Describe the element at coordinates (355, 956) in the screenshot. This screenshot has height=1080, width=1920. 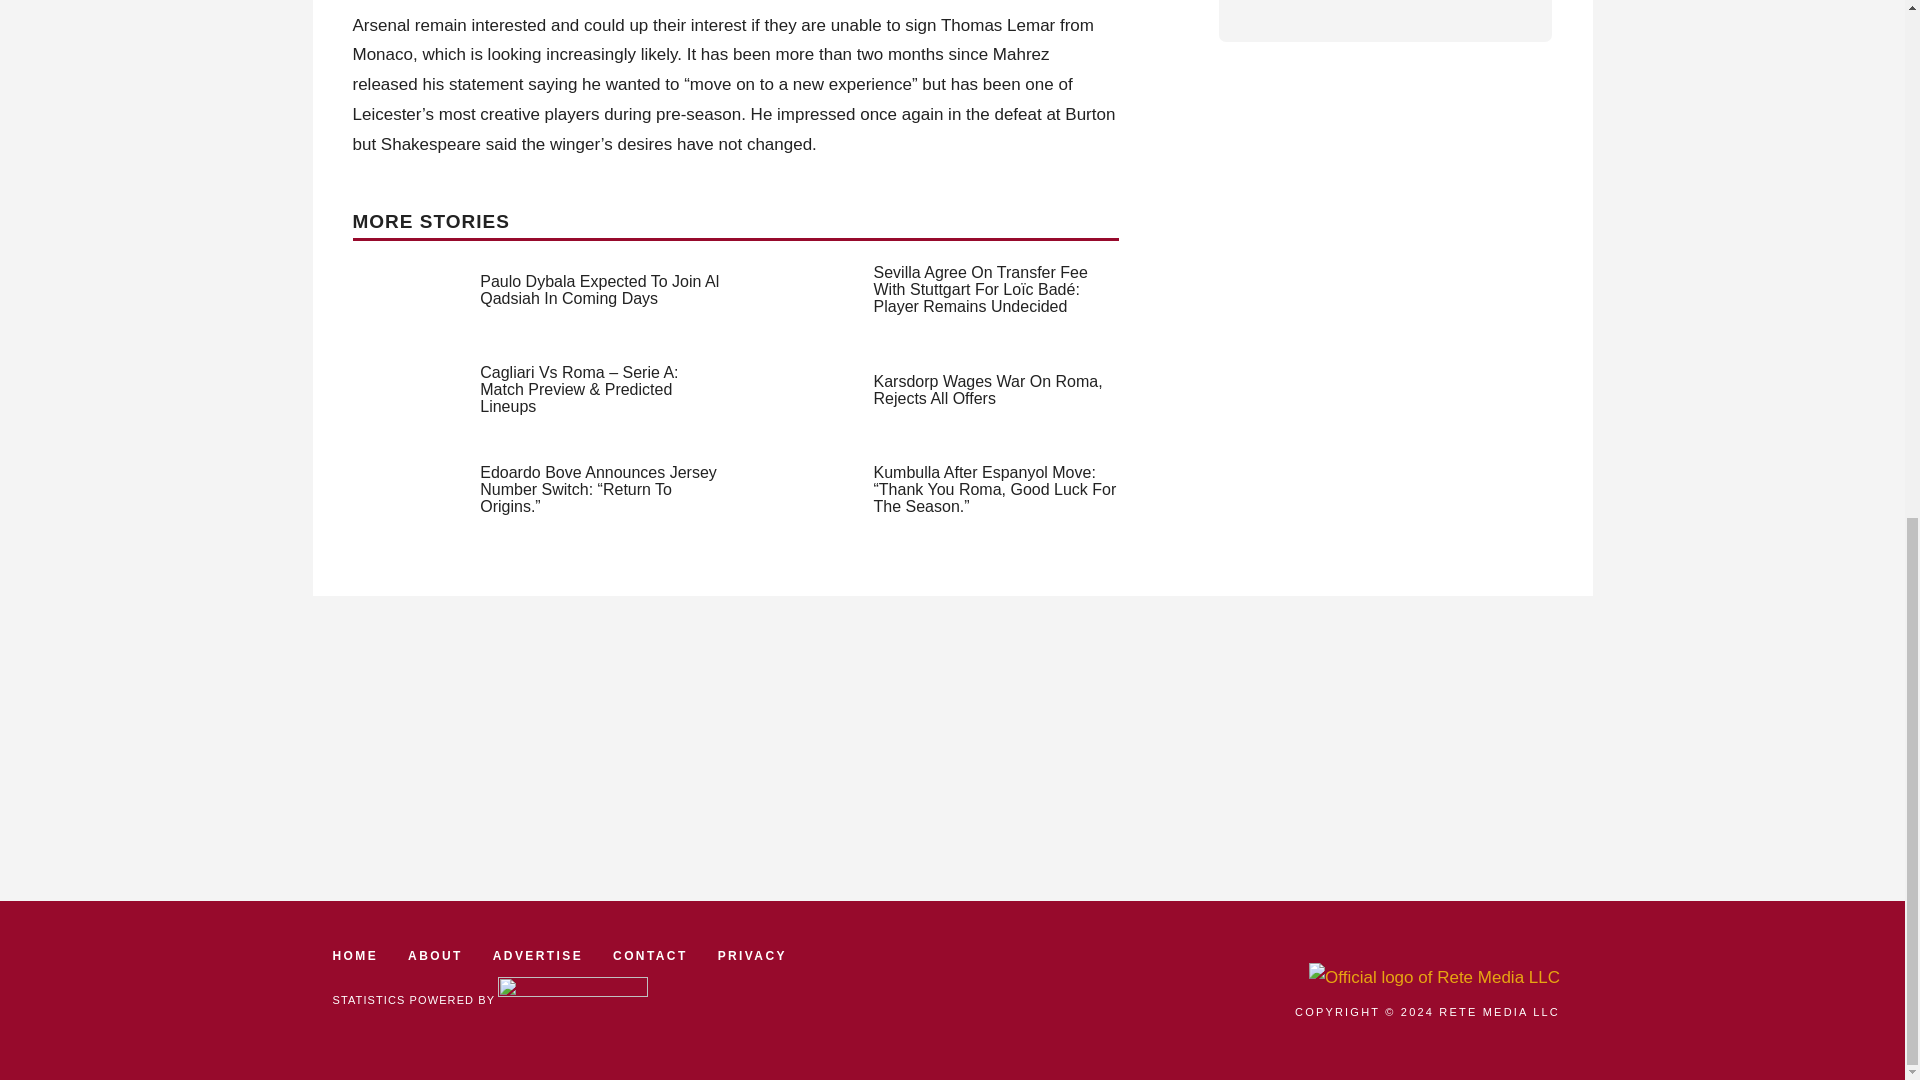
I see `HOME` at that location.